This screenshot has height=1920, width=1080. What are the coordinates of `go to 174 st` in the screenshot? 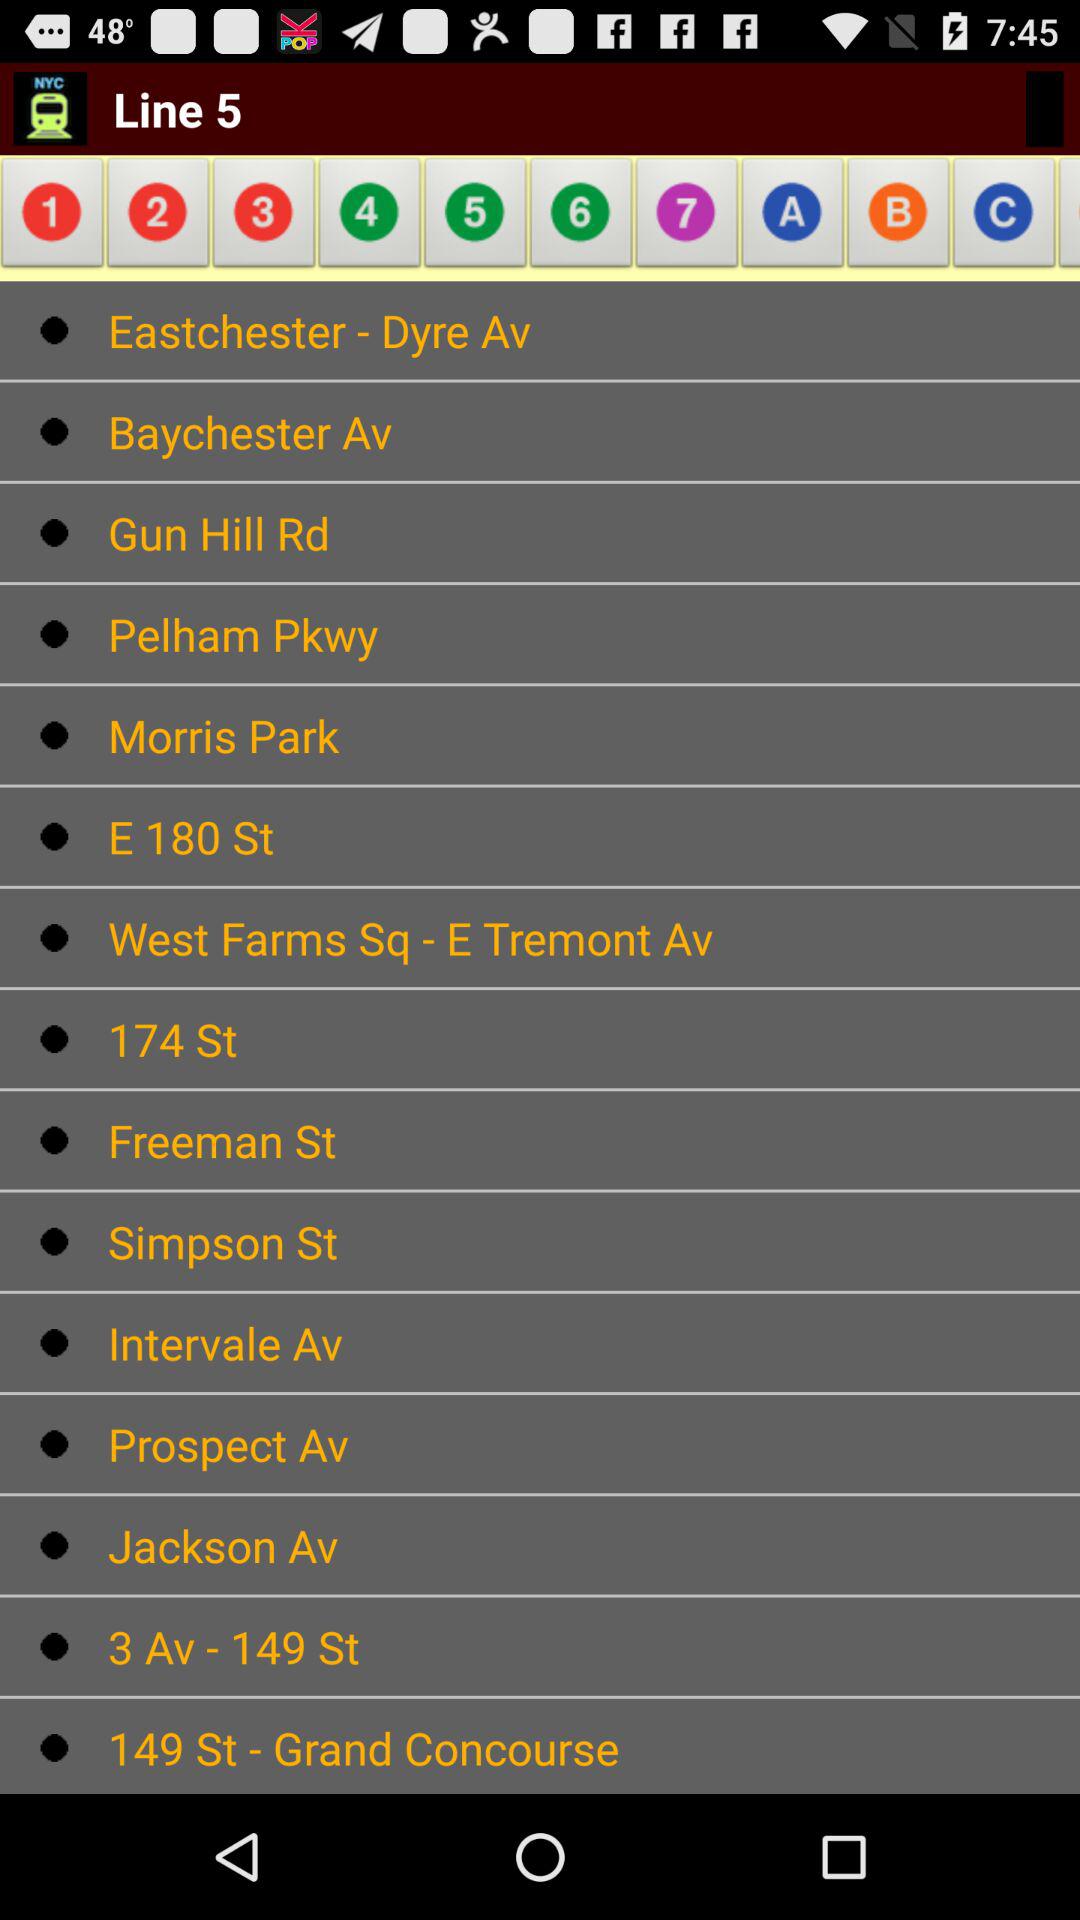 It's located at (594, 1039).